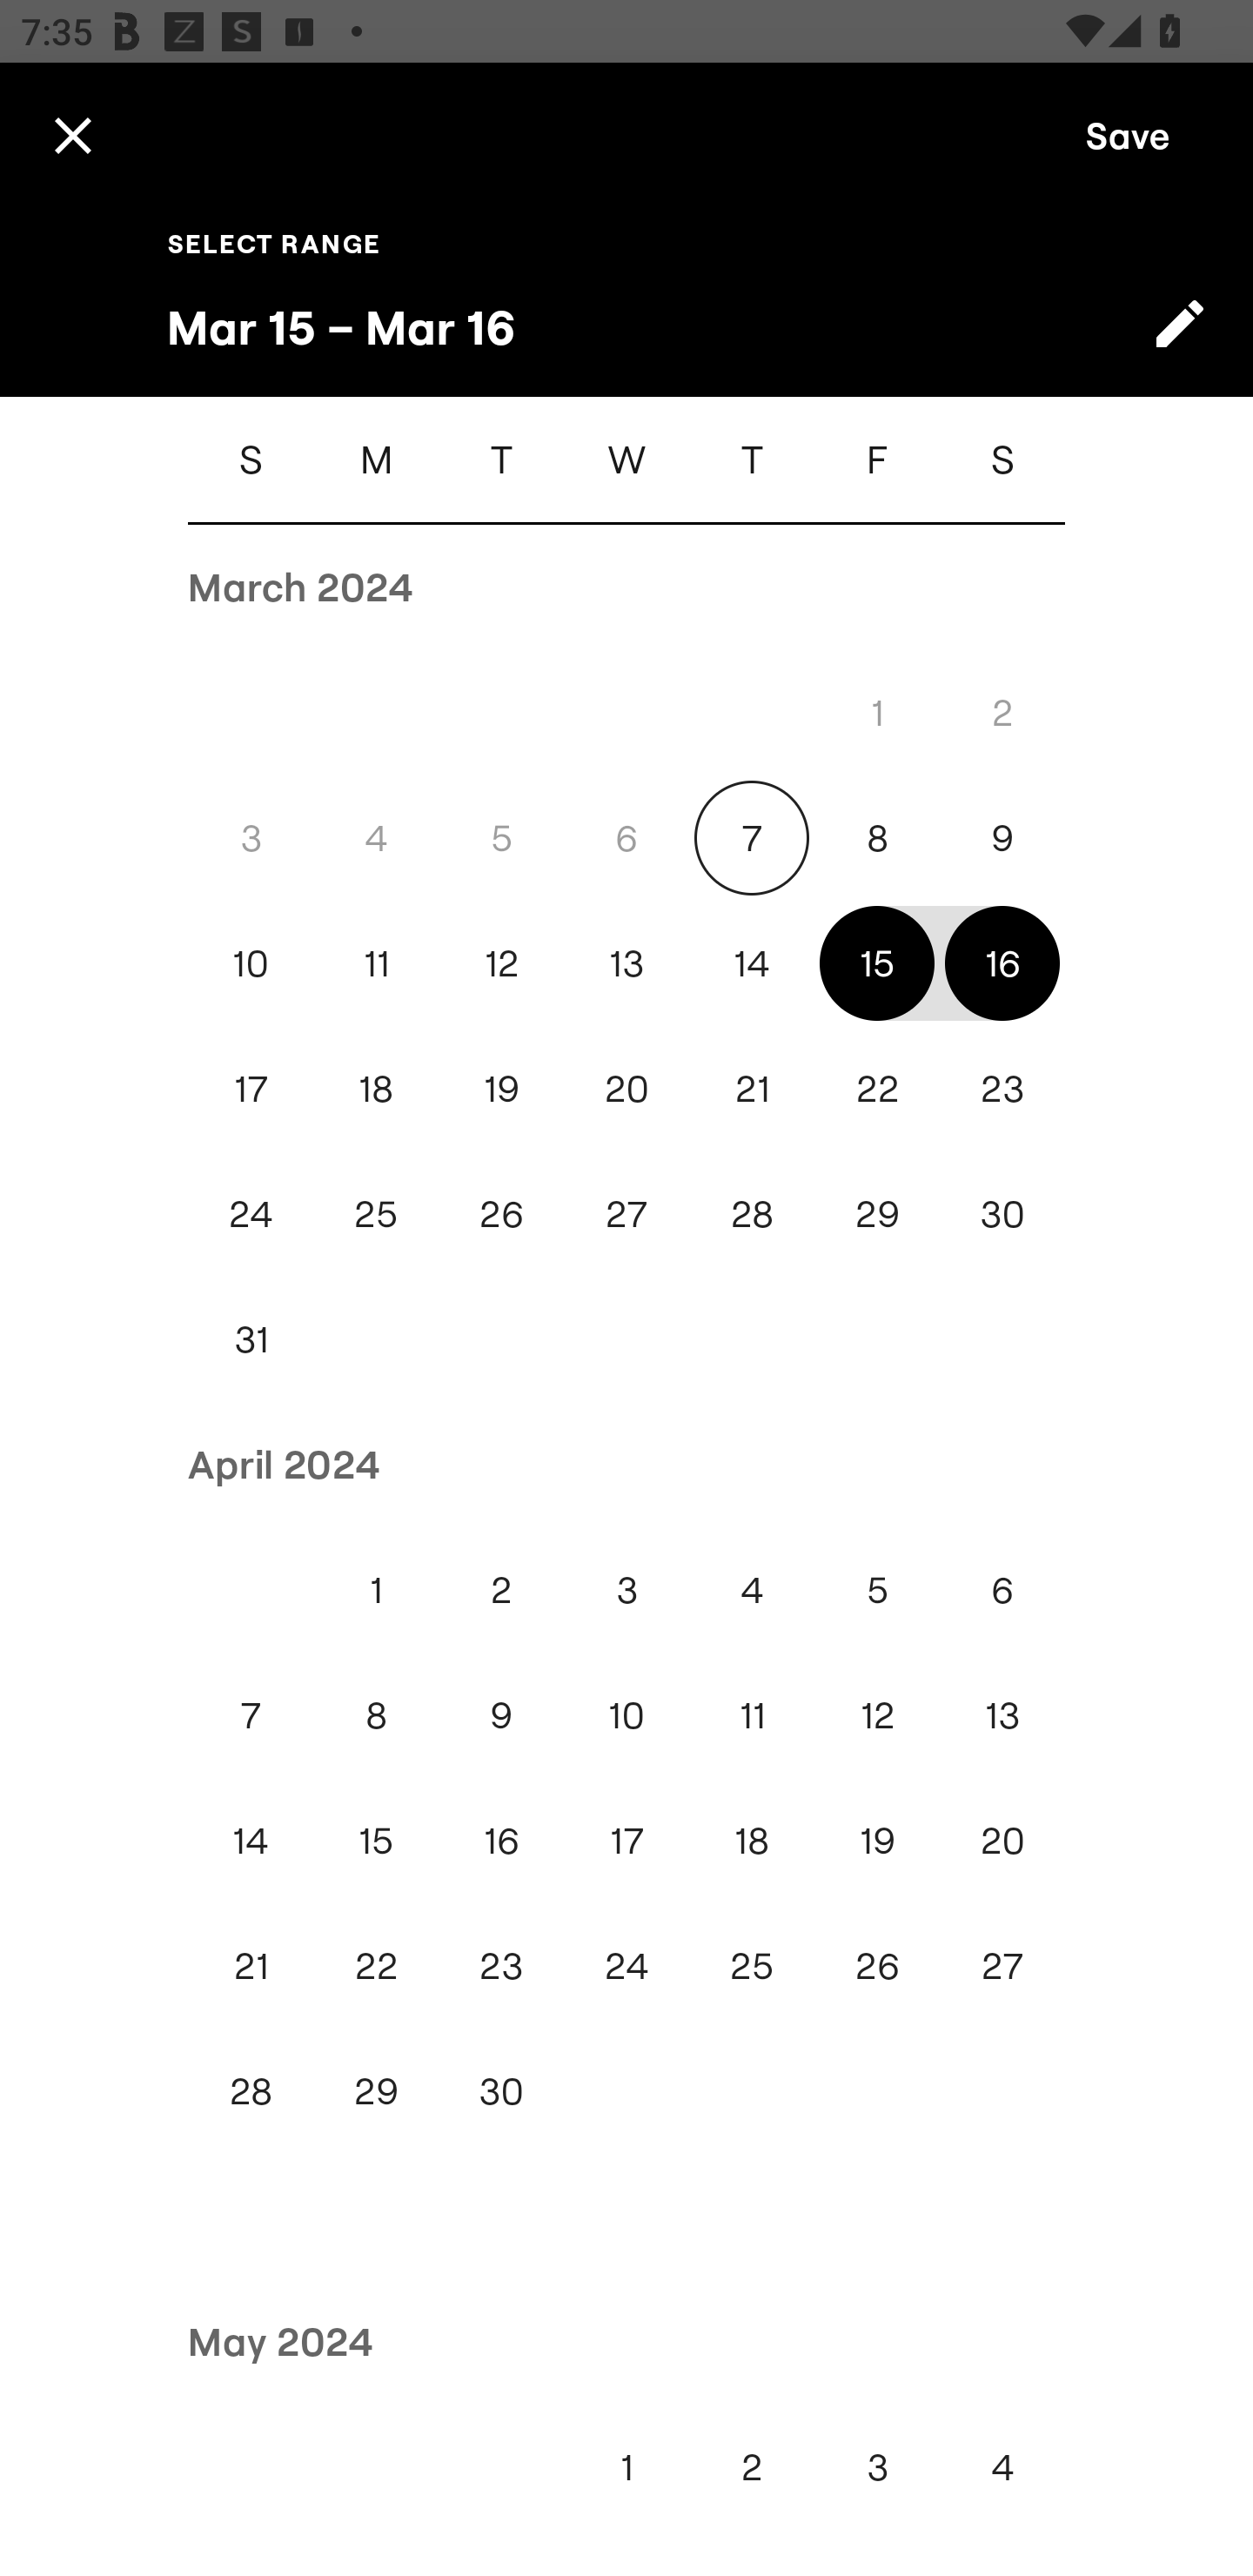  What do you see at coordinates (626, 838) in the screenshot?
I see `6 Wed, Mar 6` at bounding box center [626, 838].